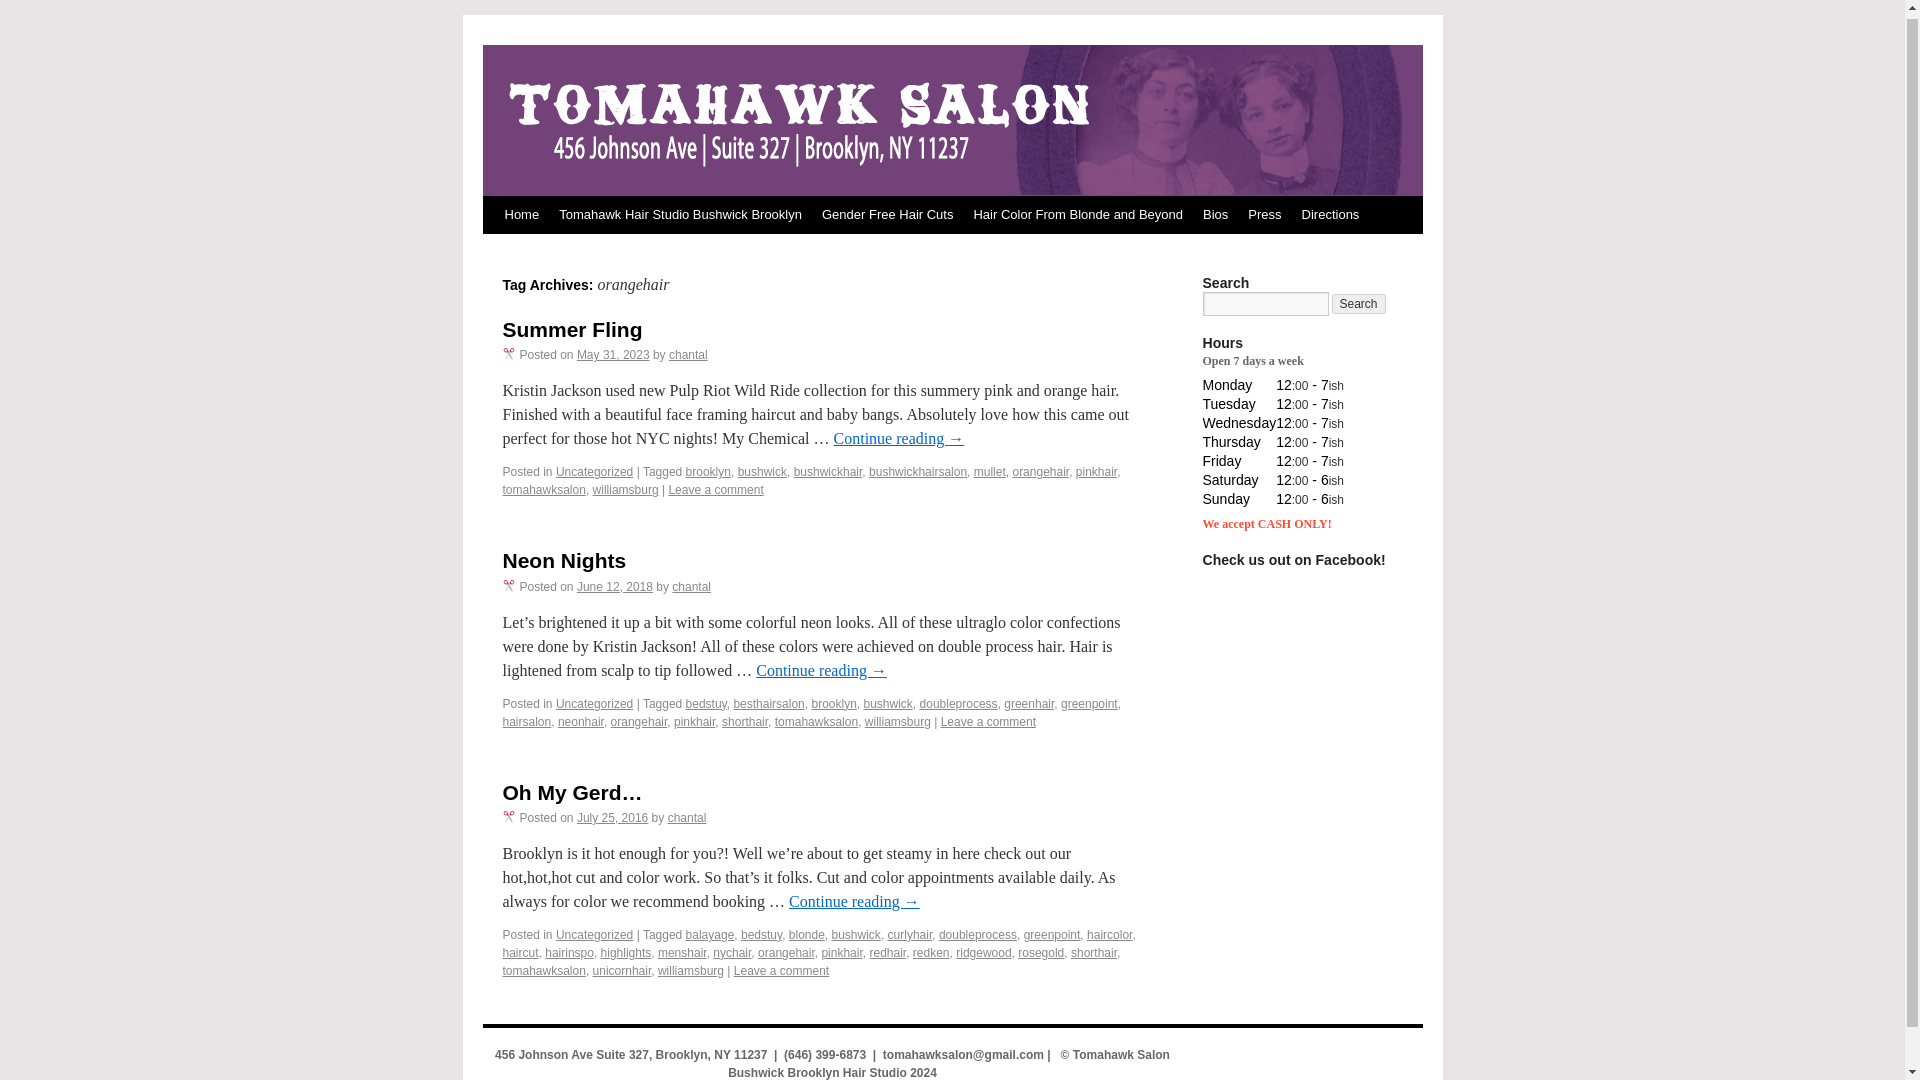 This screenshot has width=1920, height=1080. Describe the element at coordinates (768, 703) in the screenshot. I see `besthairsalon` at that location.